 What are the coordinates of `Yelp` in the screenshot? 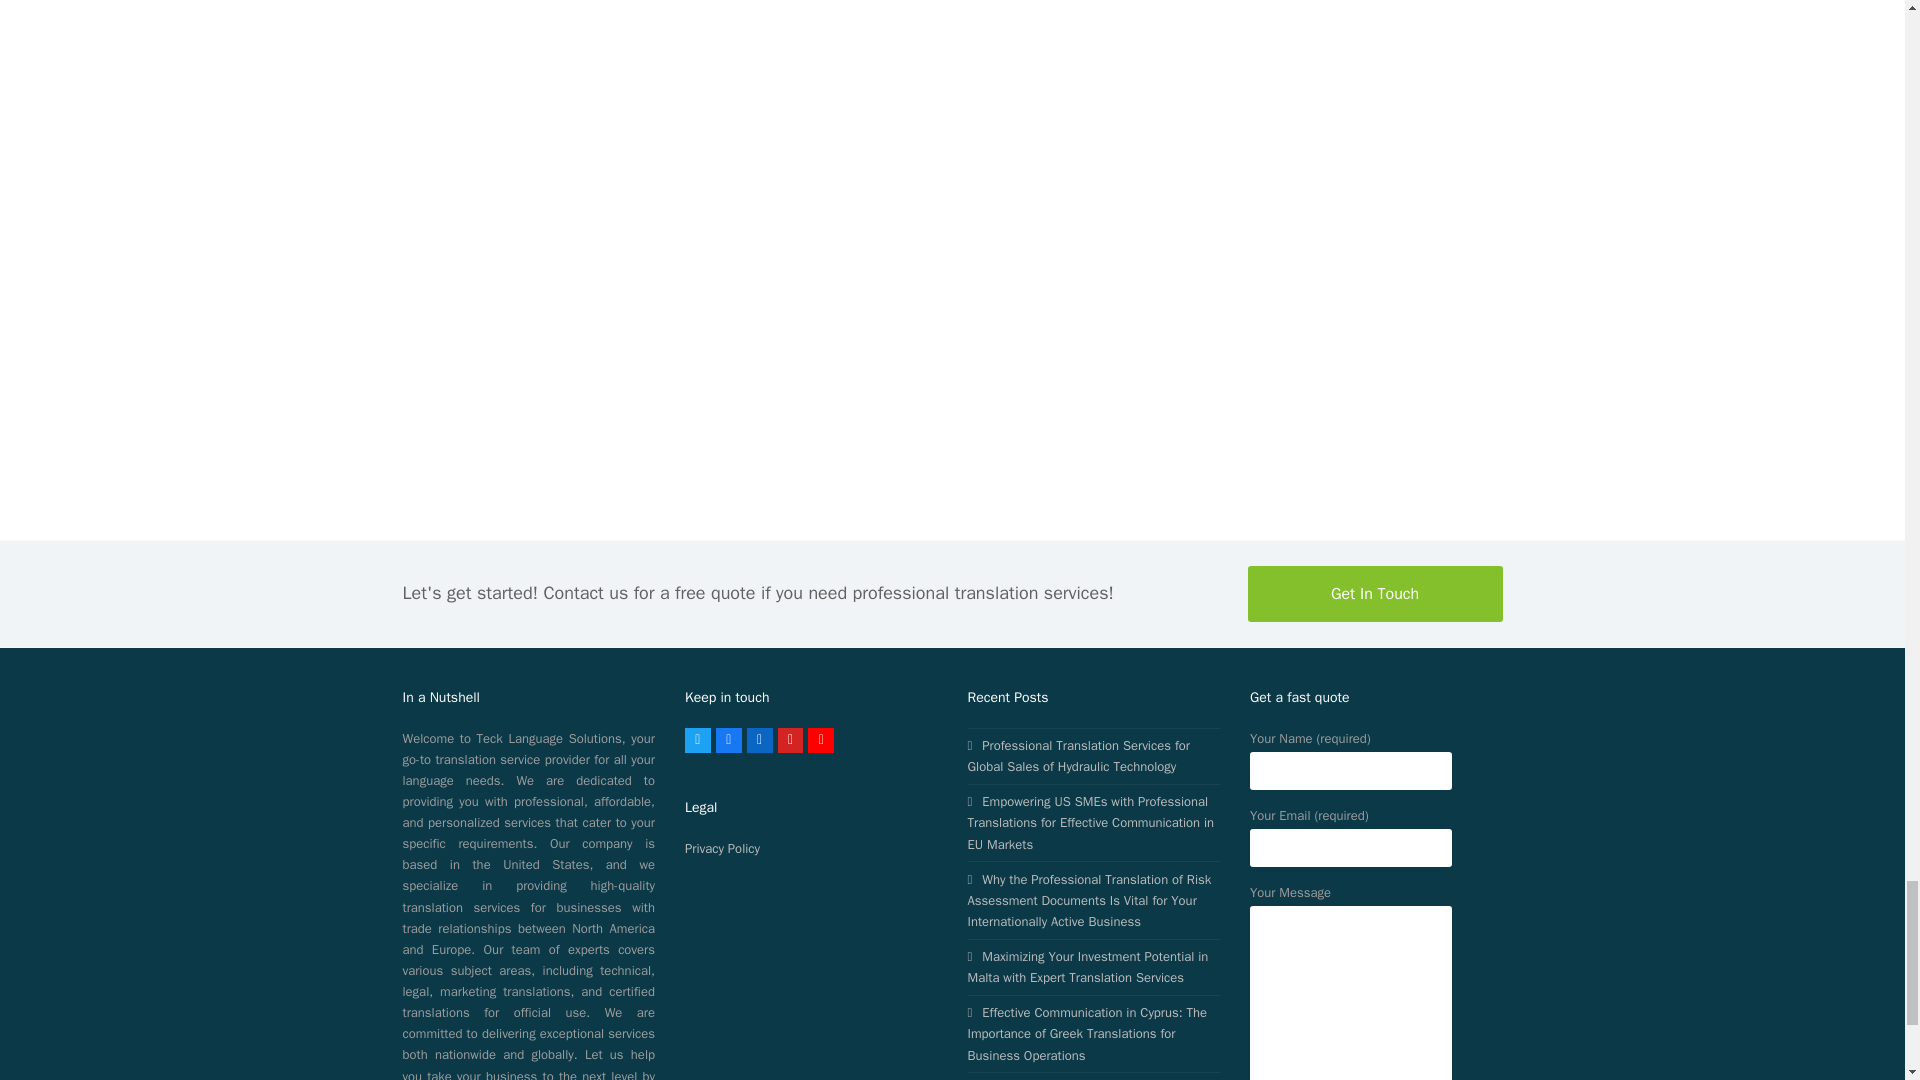 It's located at (790, 740).